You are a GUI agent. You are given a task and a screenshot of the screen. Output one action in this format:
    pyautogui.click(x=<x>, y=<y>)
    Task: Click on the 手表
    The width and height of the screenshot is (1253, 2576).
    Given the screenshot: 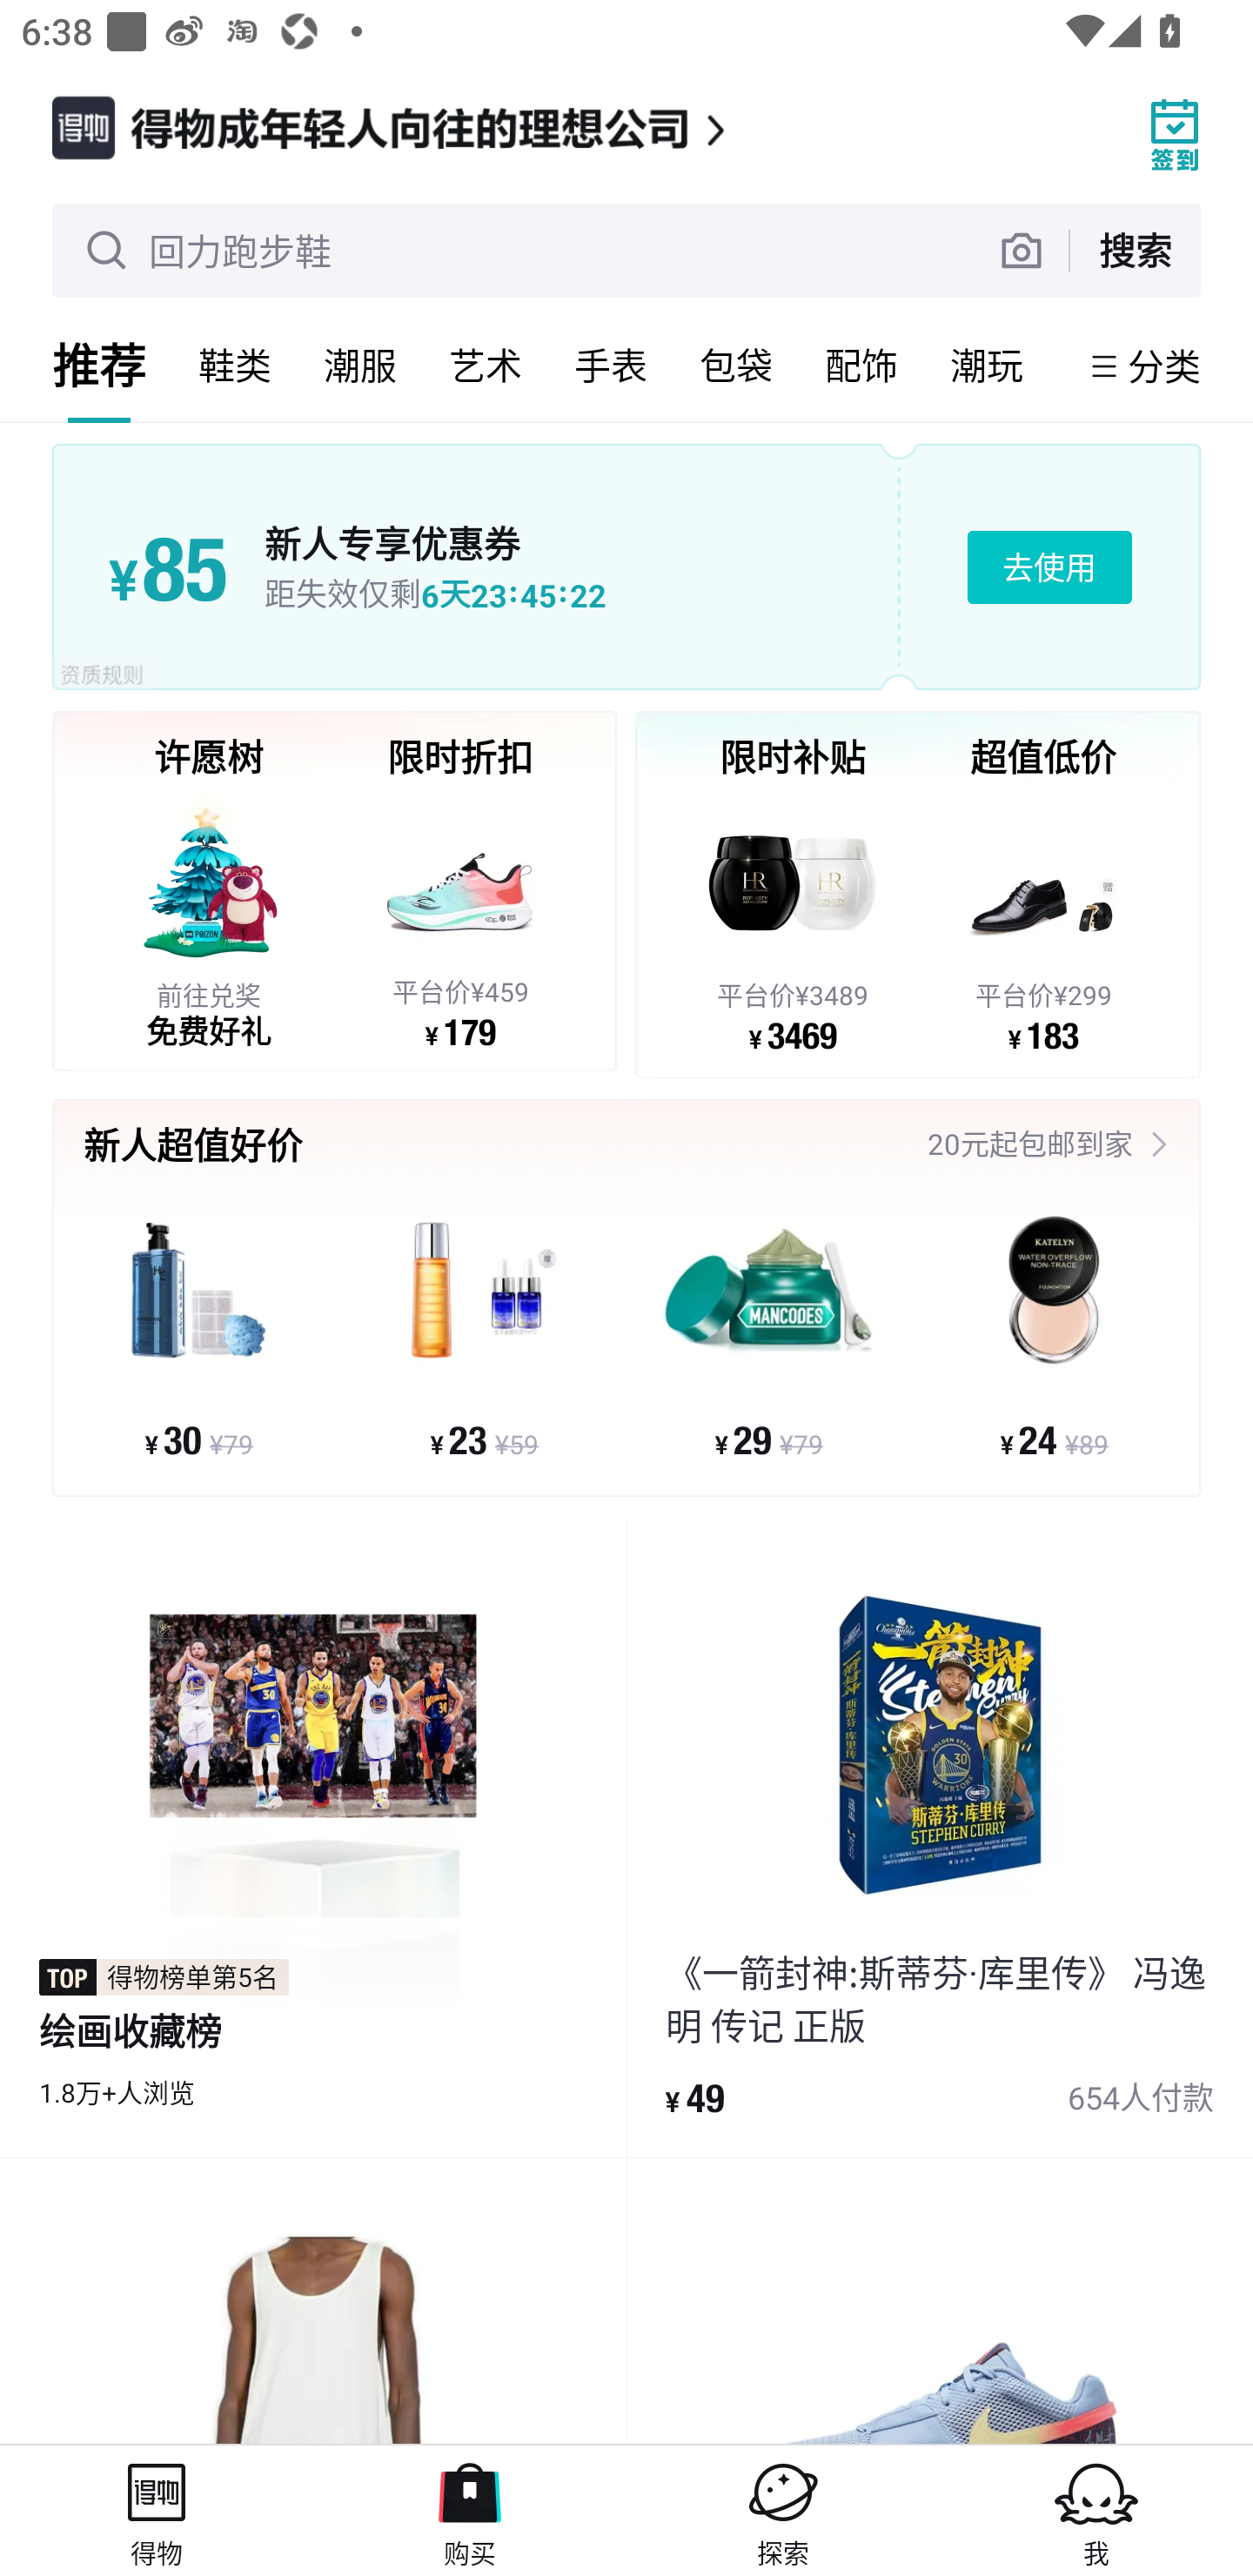 What is the action you would take?
    pyautogui.click(x=611, y=366)
    